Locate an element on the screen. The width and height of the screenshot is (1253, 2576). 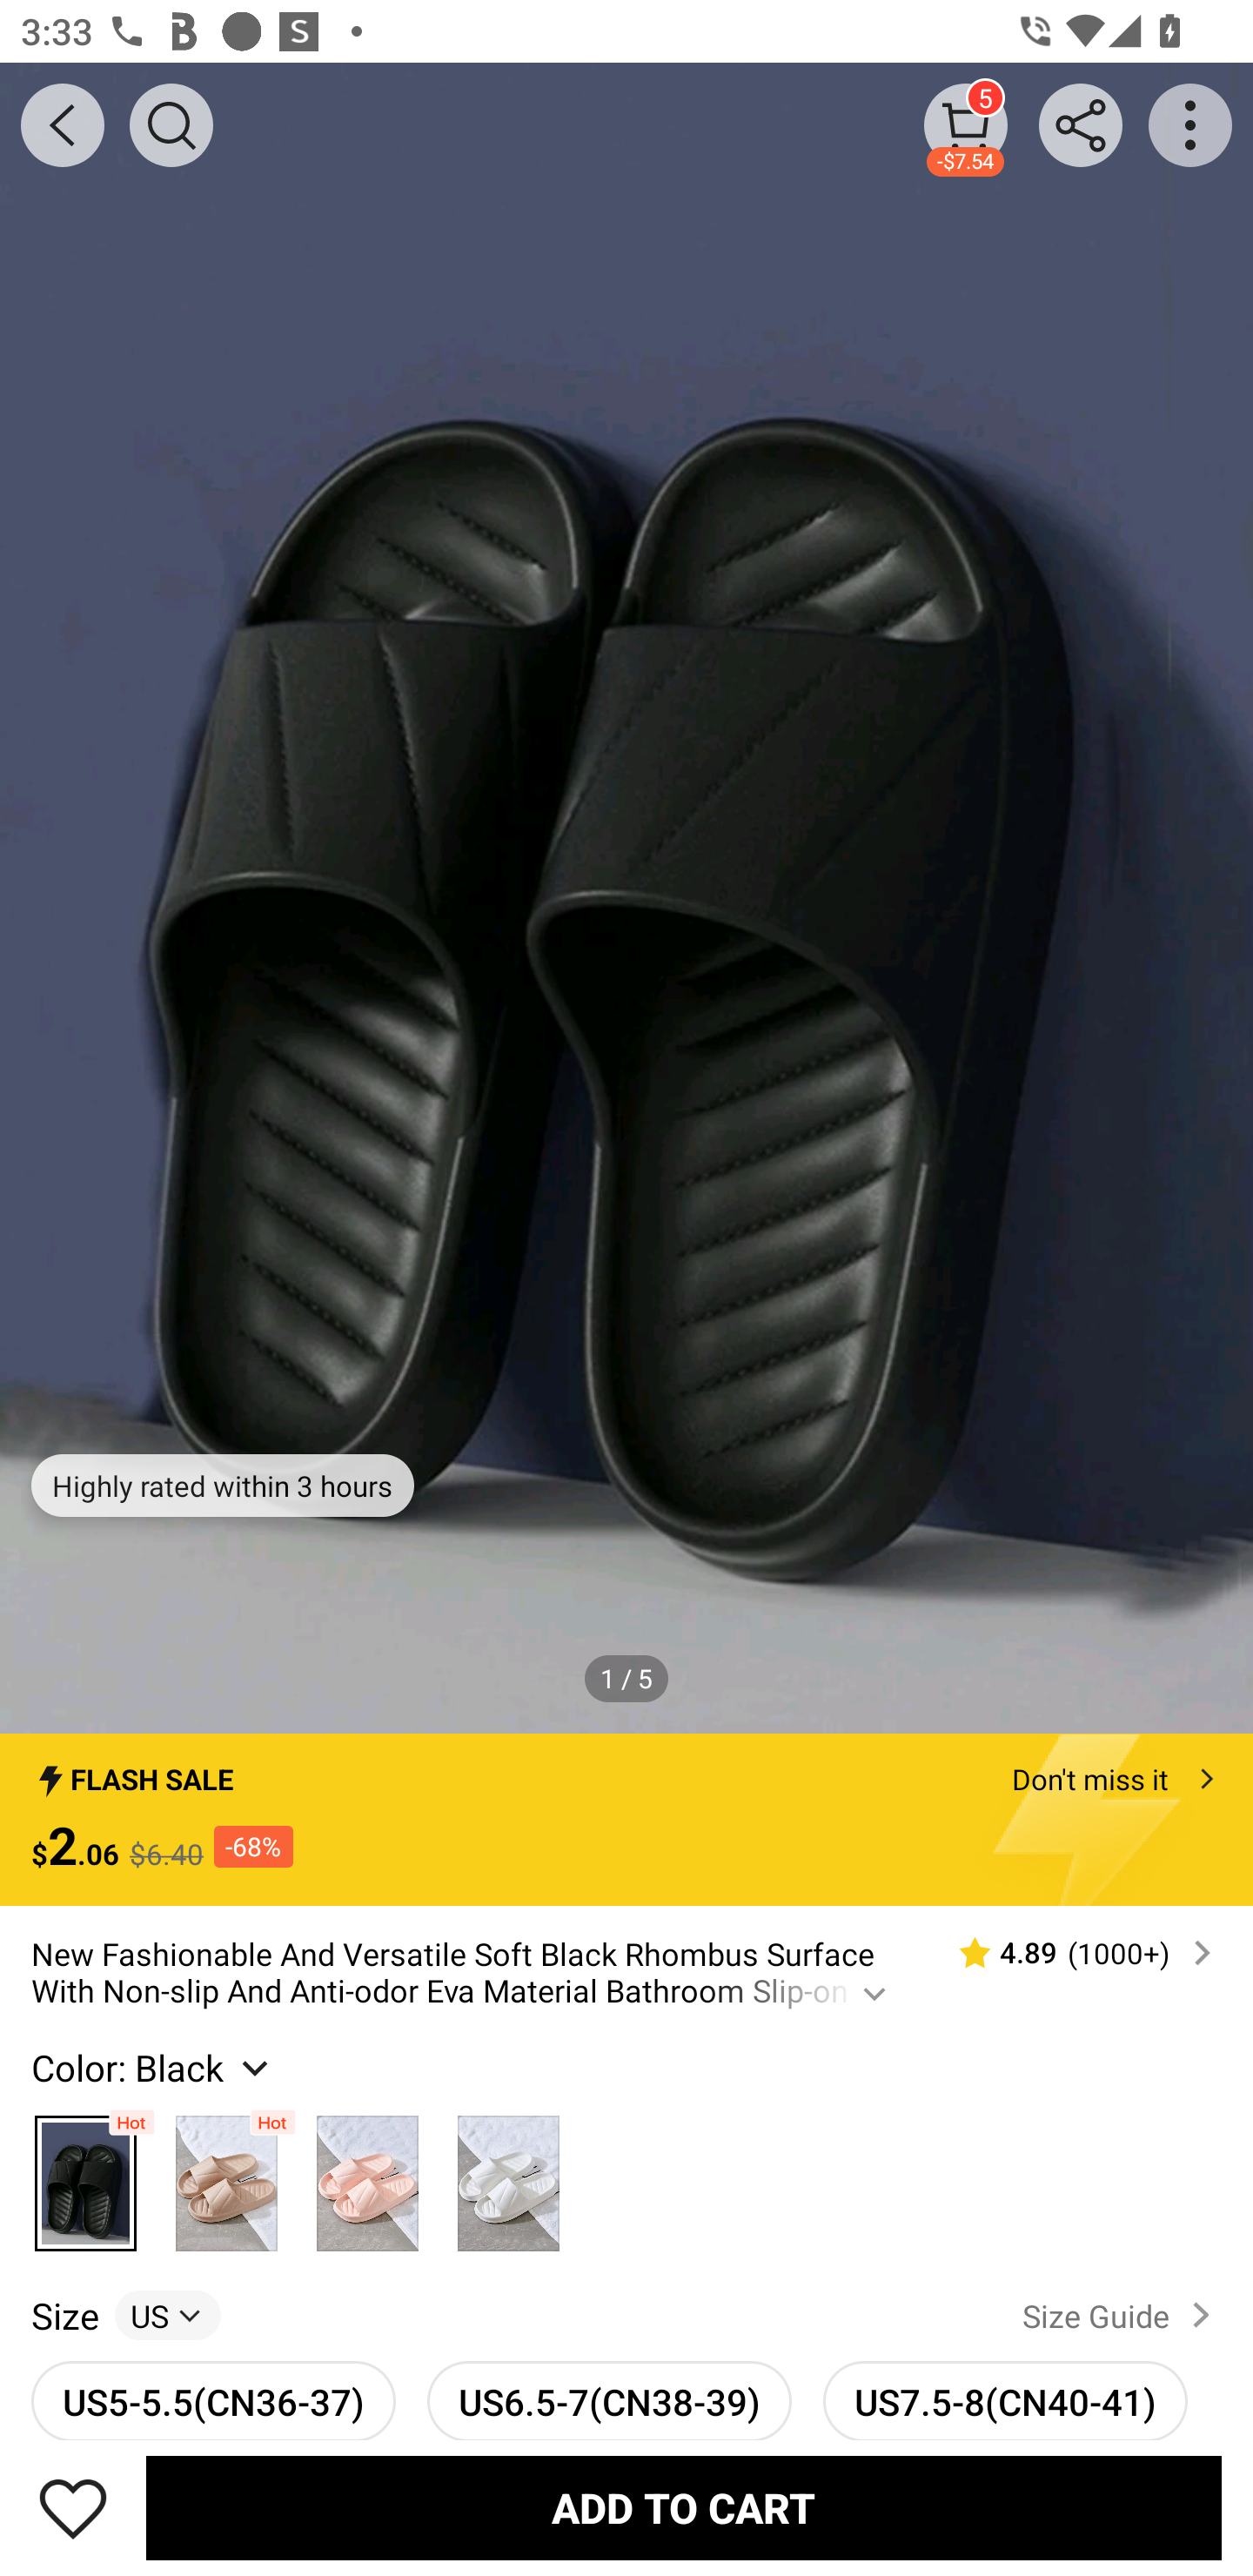
1 / 5 is located at coordinates (626, 1678).